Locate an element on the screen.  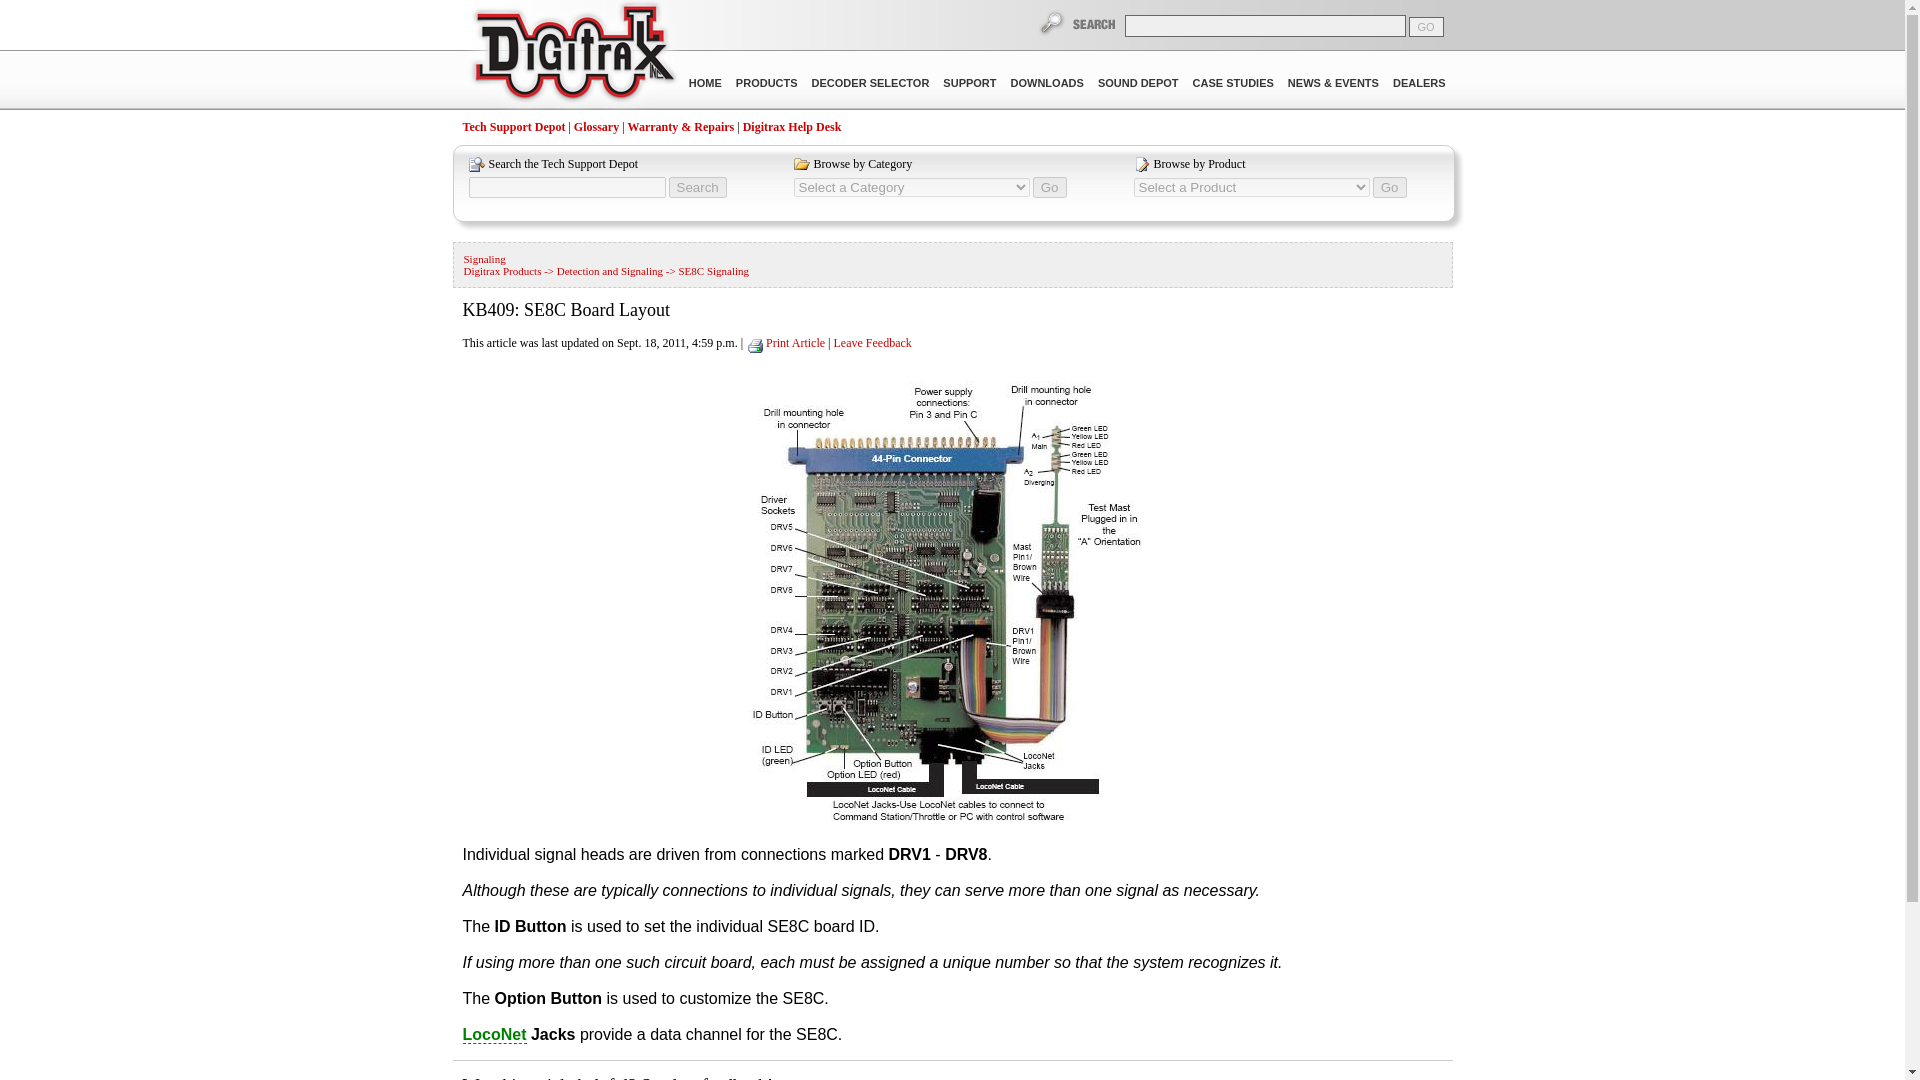
SUPPORT is located at coordinates (969, 83).